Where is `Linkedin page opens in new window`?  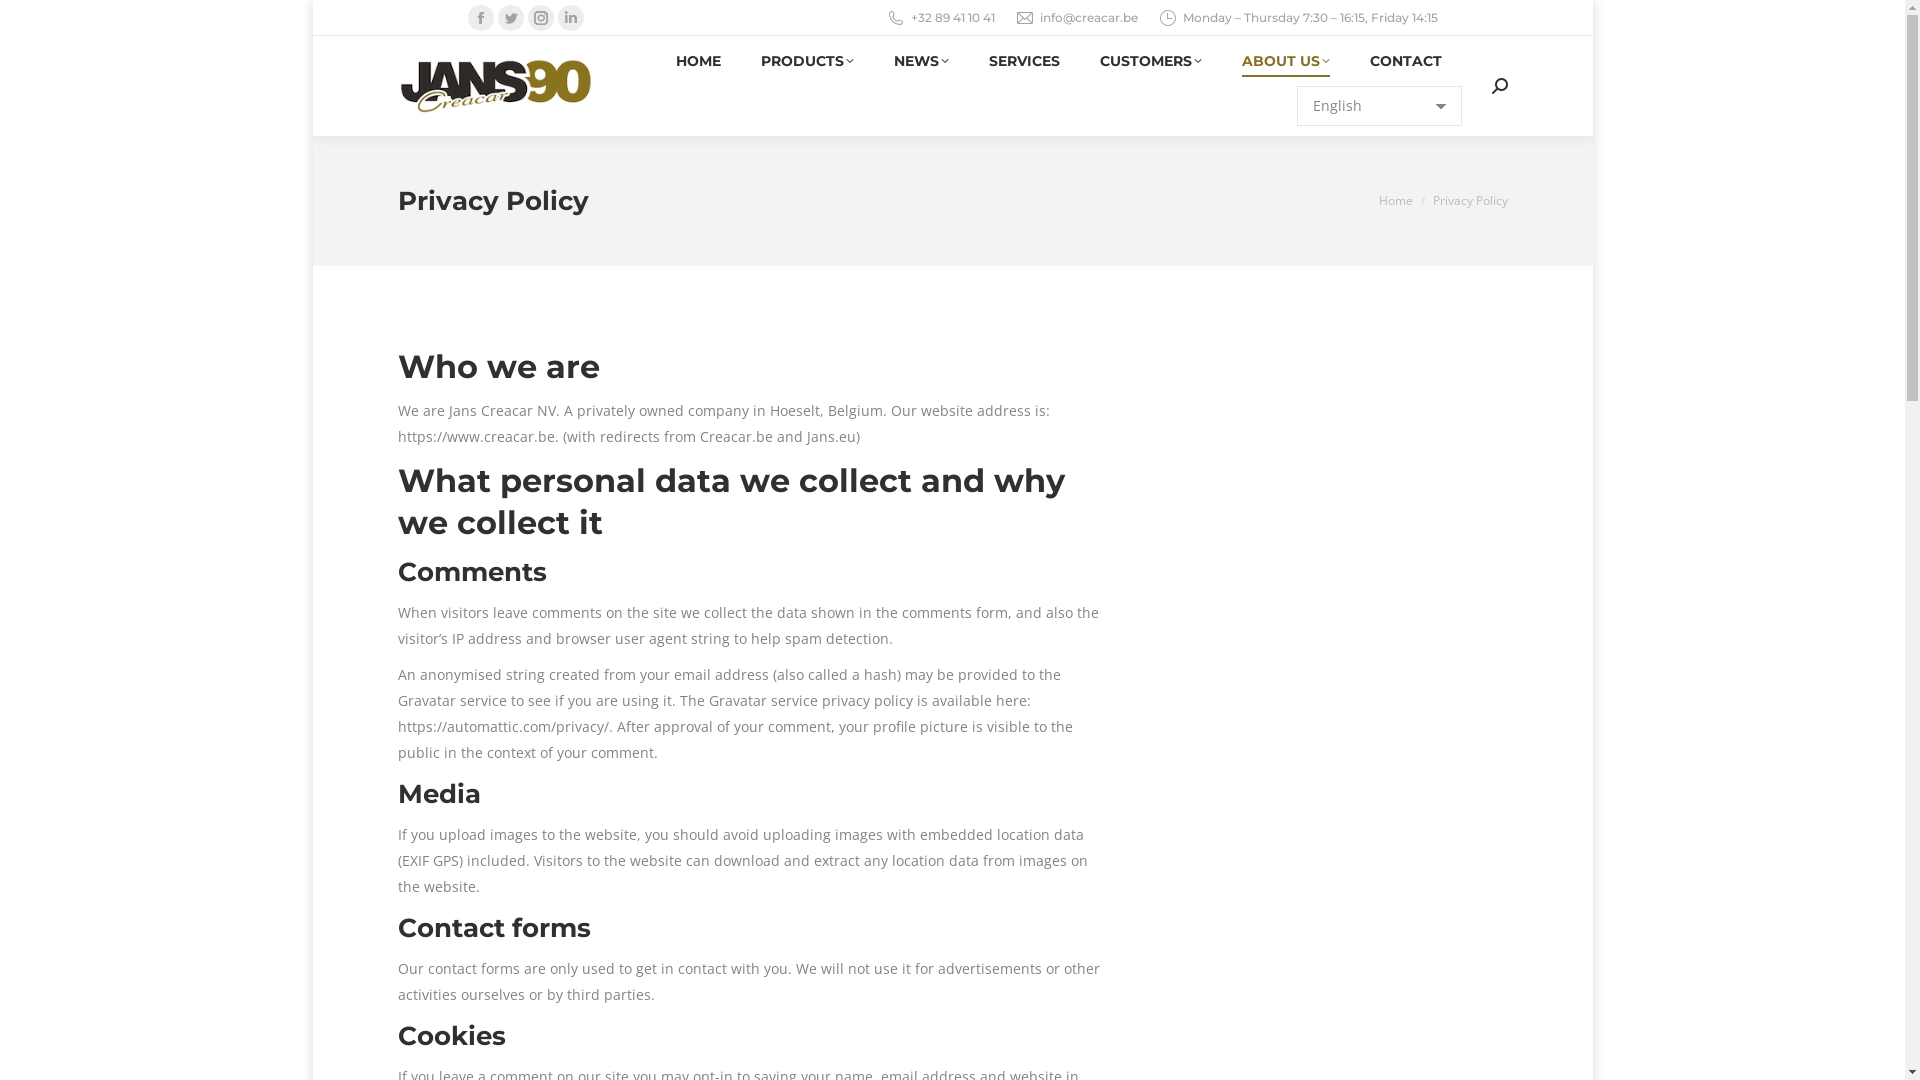 Linkedin page opens in new window is located at coordinates (571, 18).